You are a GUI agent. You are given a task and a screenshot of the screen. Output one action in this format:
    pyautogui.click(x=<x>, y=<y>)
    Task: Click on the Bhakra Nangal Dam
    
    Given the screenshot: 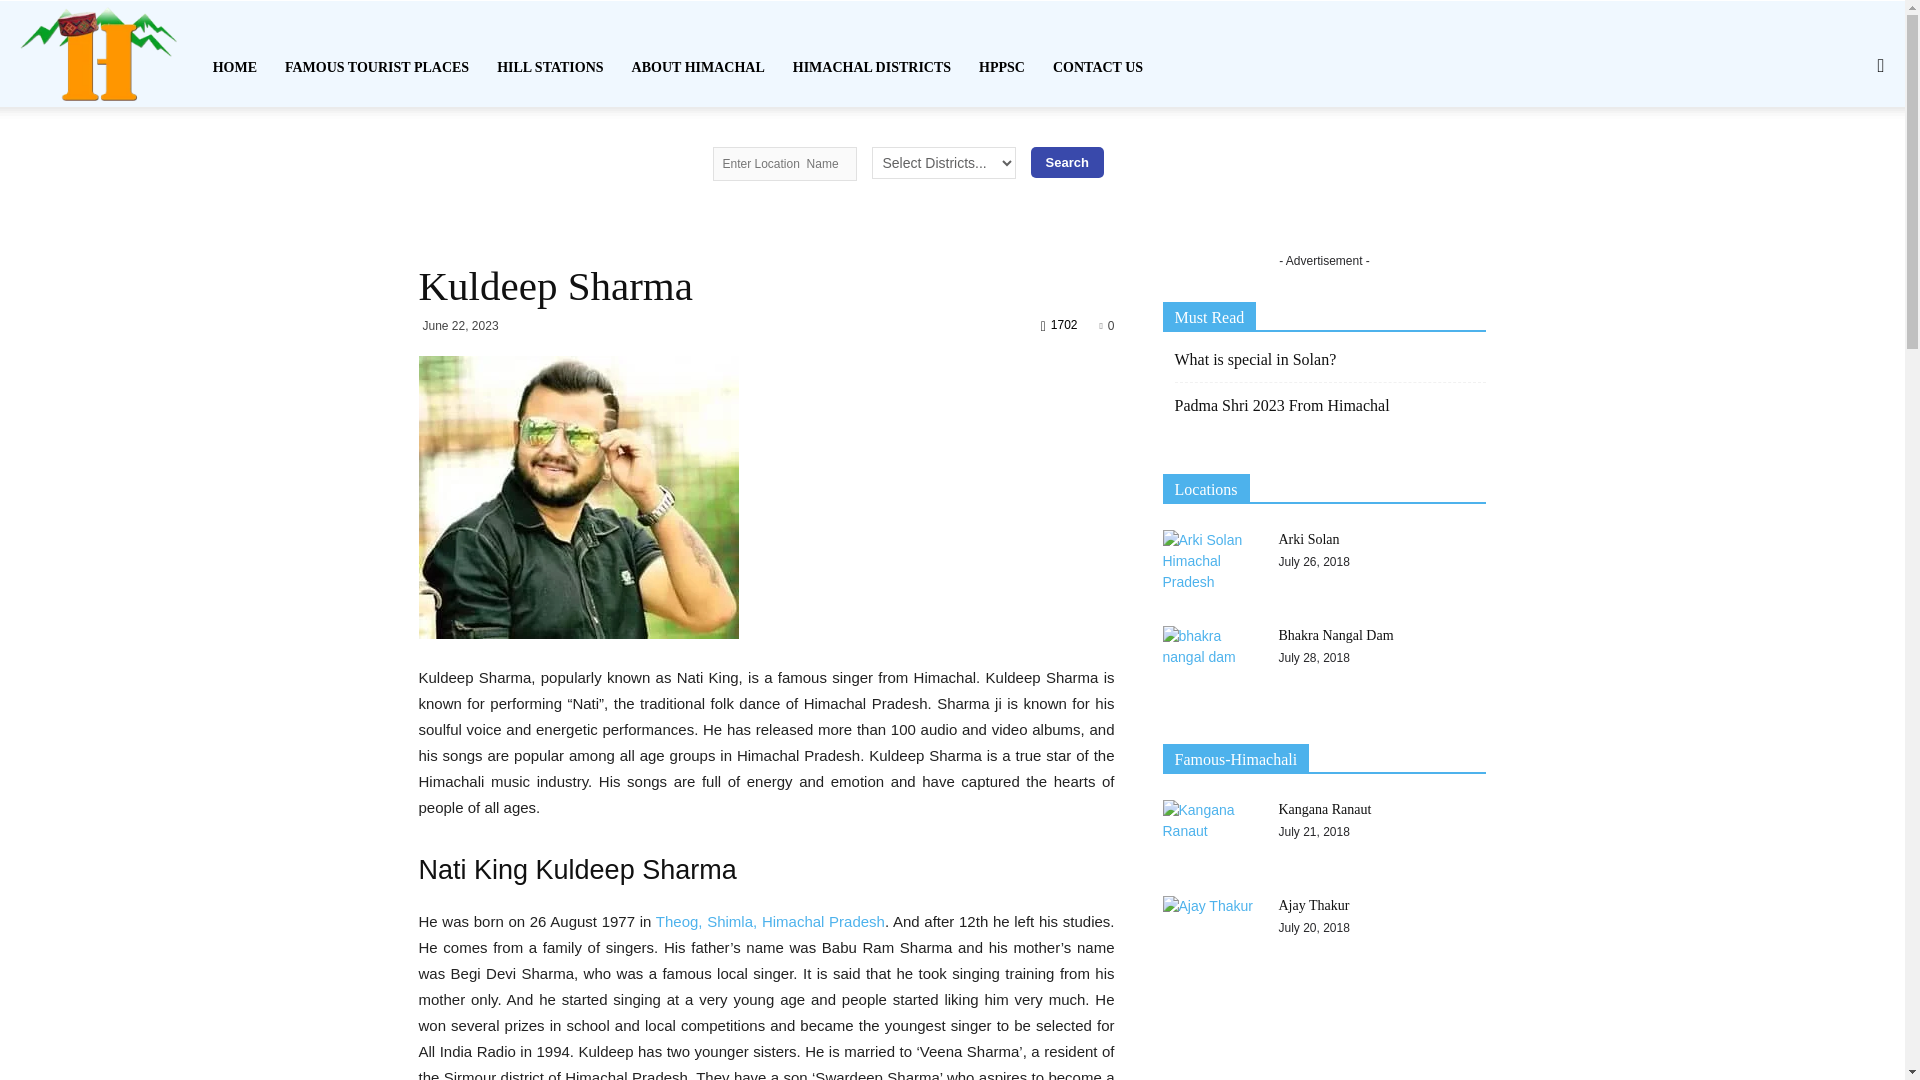 What is the action you would take?
    pyautogui.click(x=1336, y=634)
    